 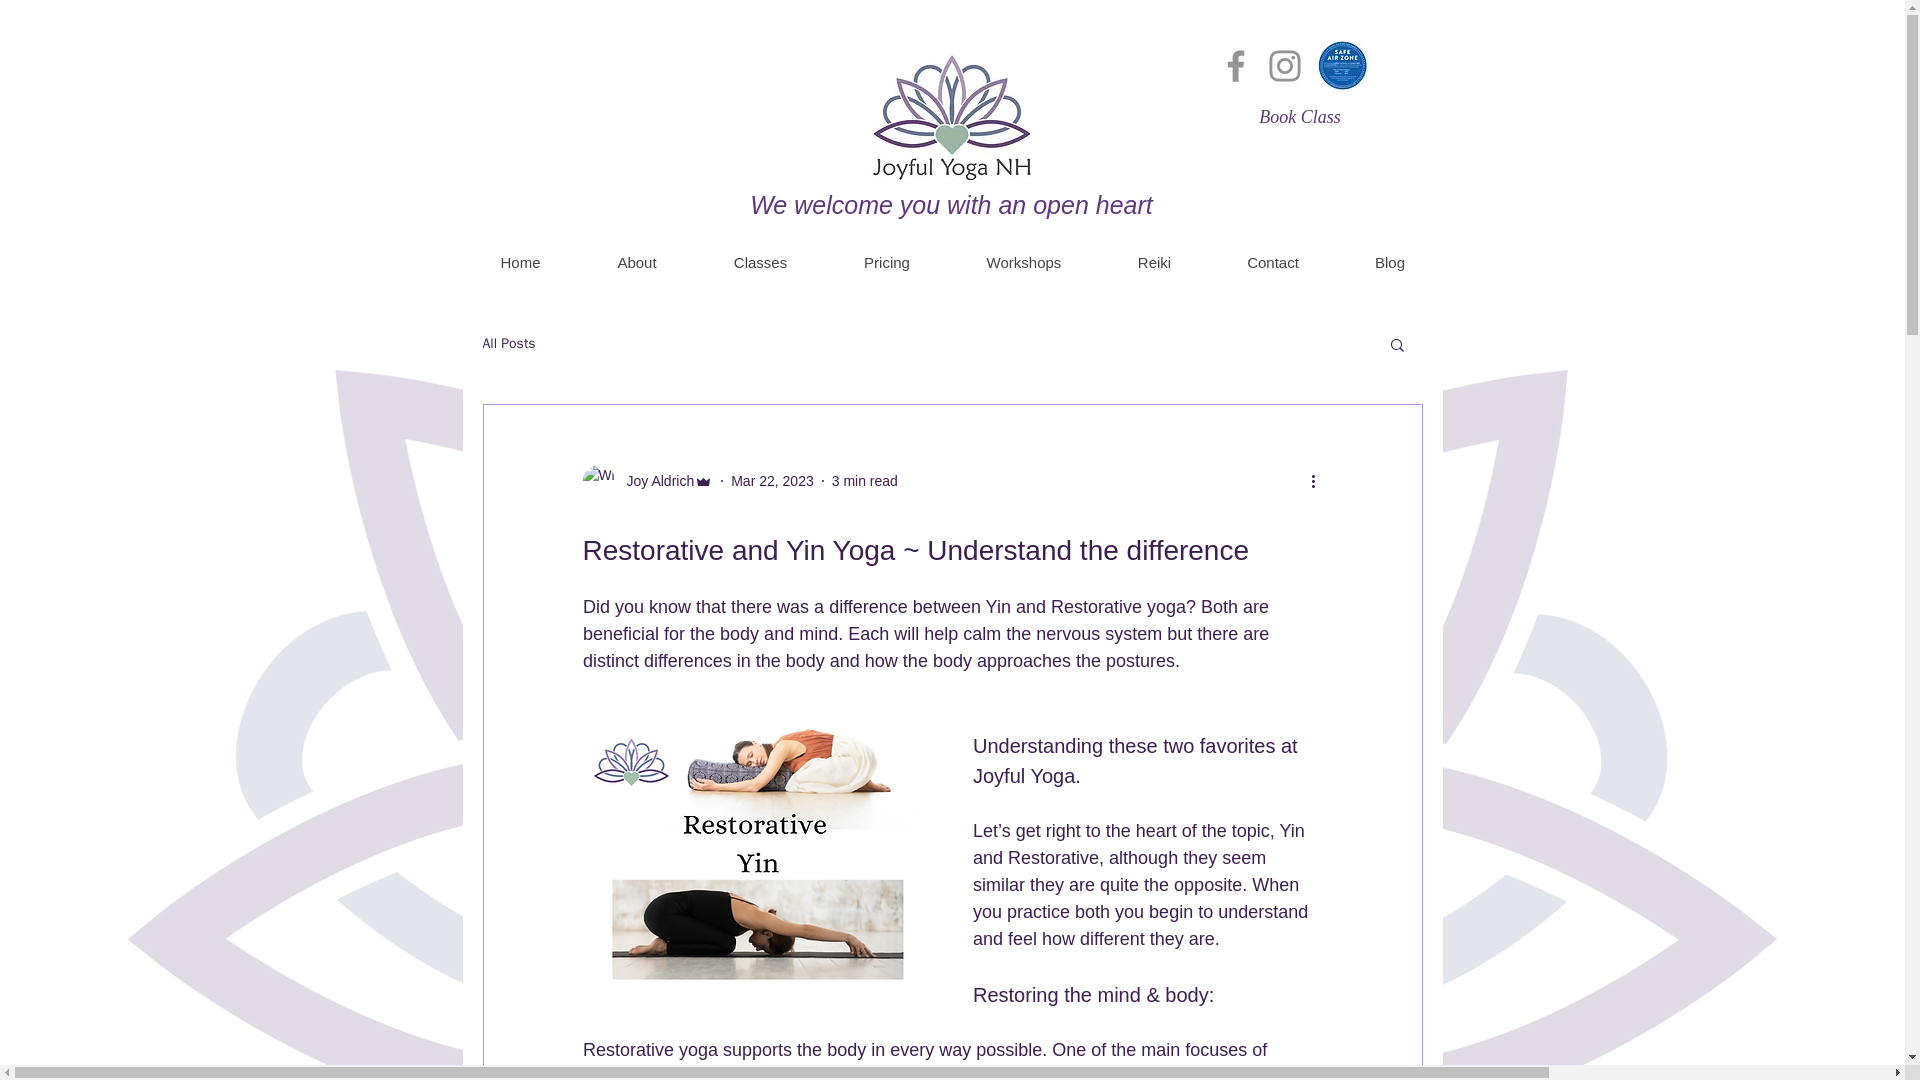 What do you see at coordinates (1388, 262) in the screenshot?
I see `Blog` at bounding box center [1388, 262].